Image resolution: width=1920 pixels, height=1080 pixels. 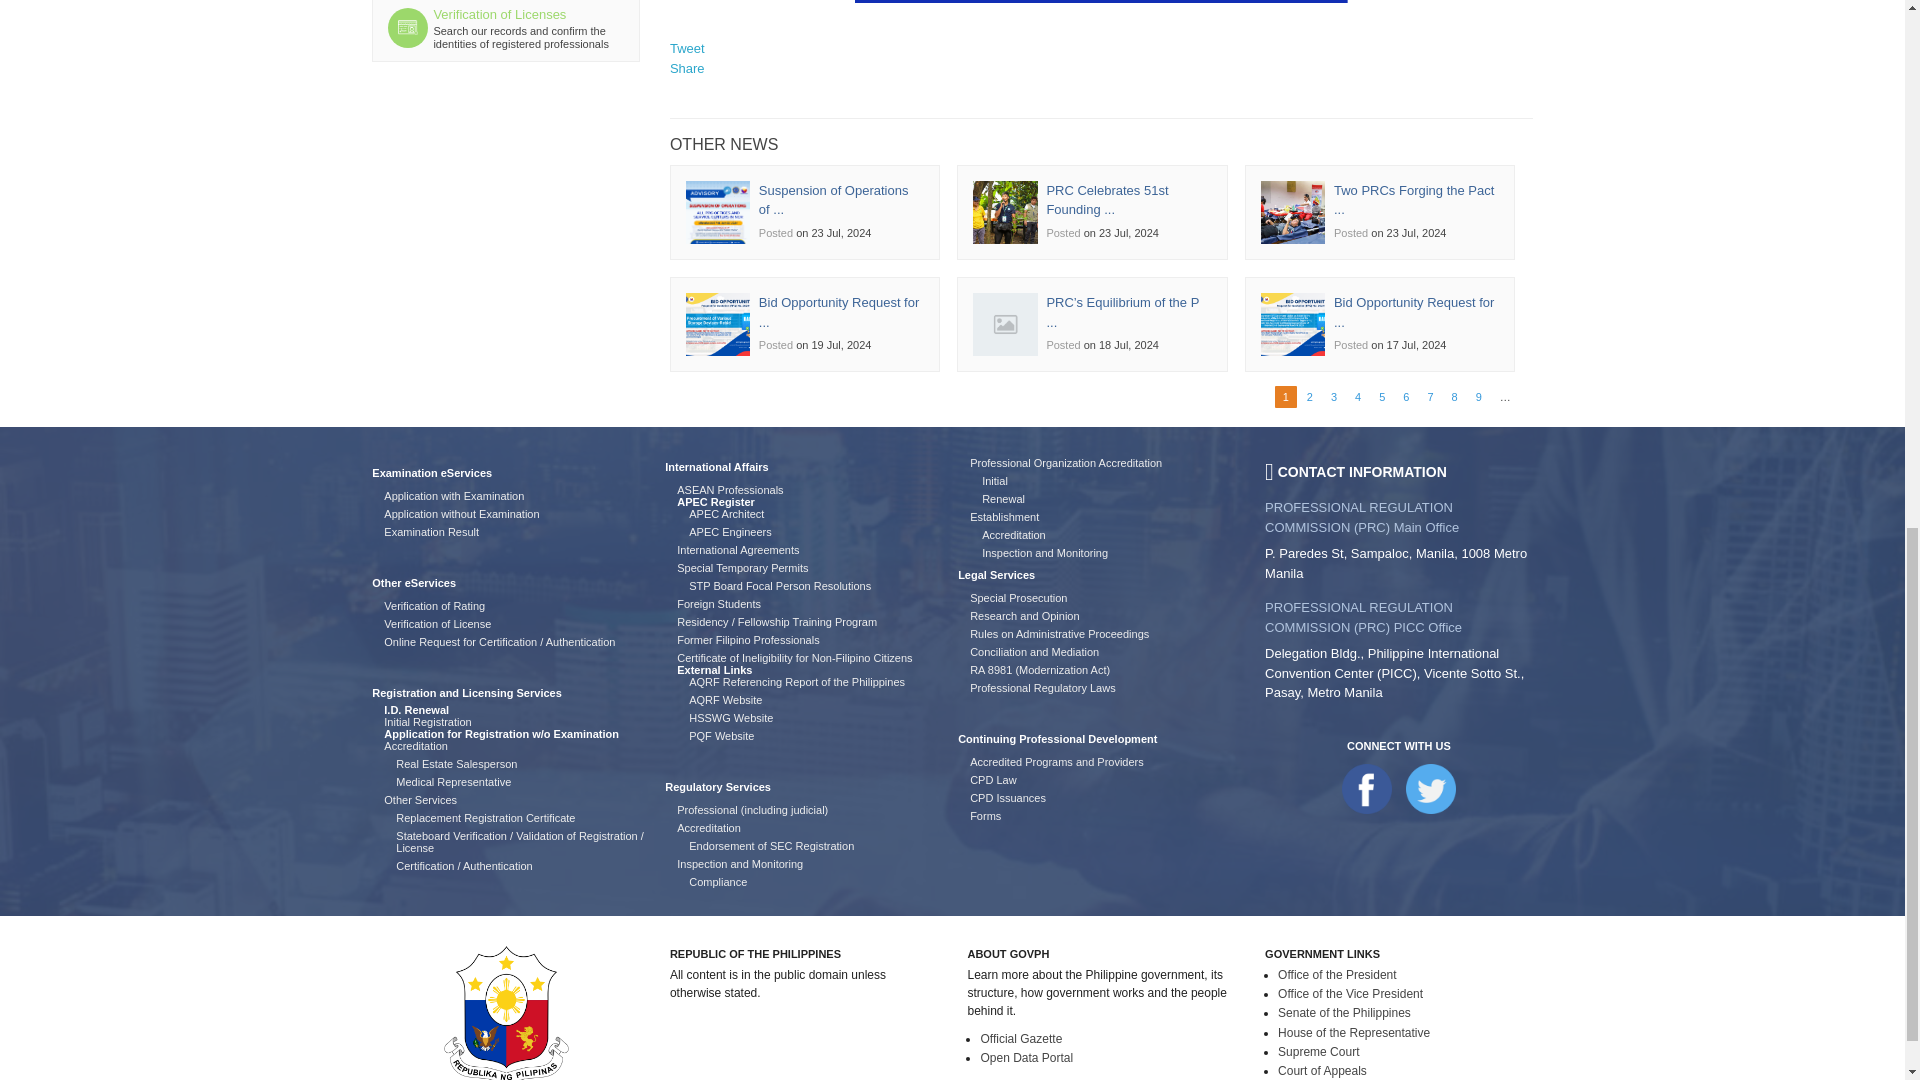 What do you see at coordinates (1406, 396) in the screenshot?
I see `Go to page 6` at bounding box center [1406, 396].